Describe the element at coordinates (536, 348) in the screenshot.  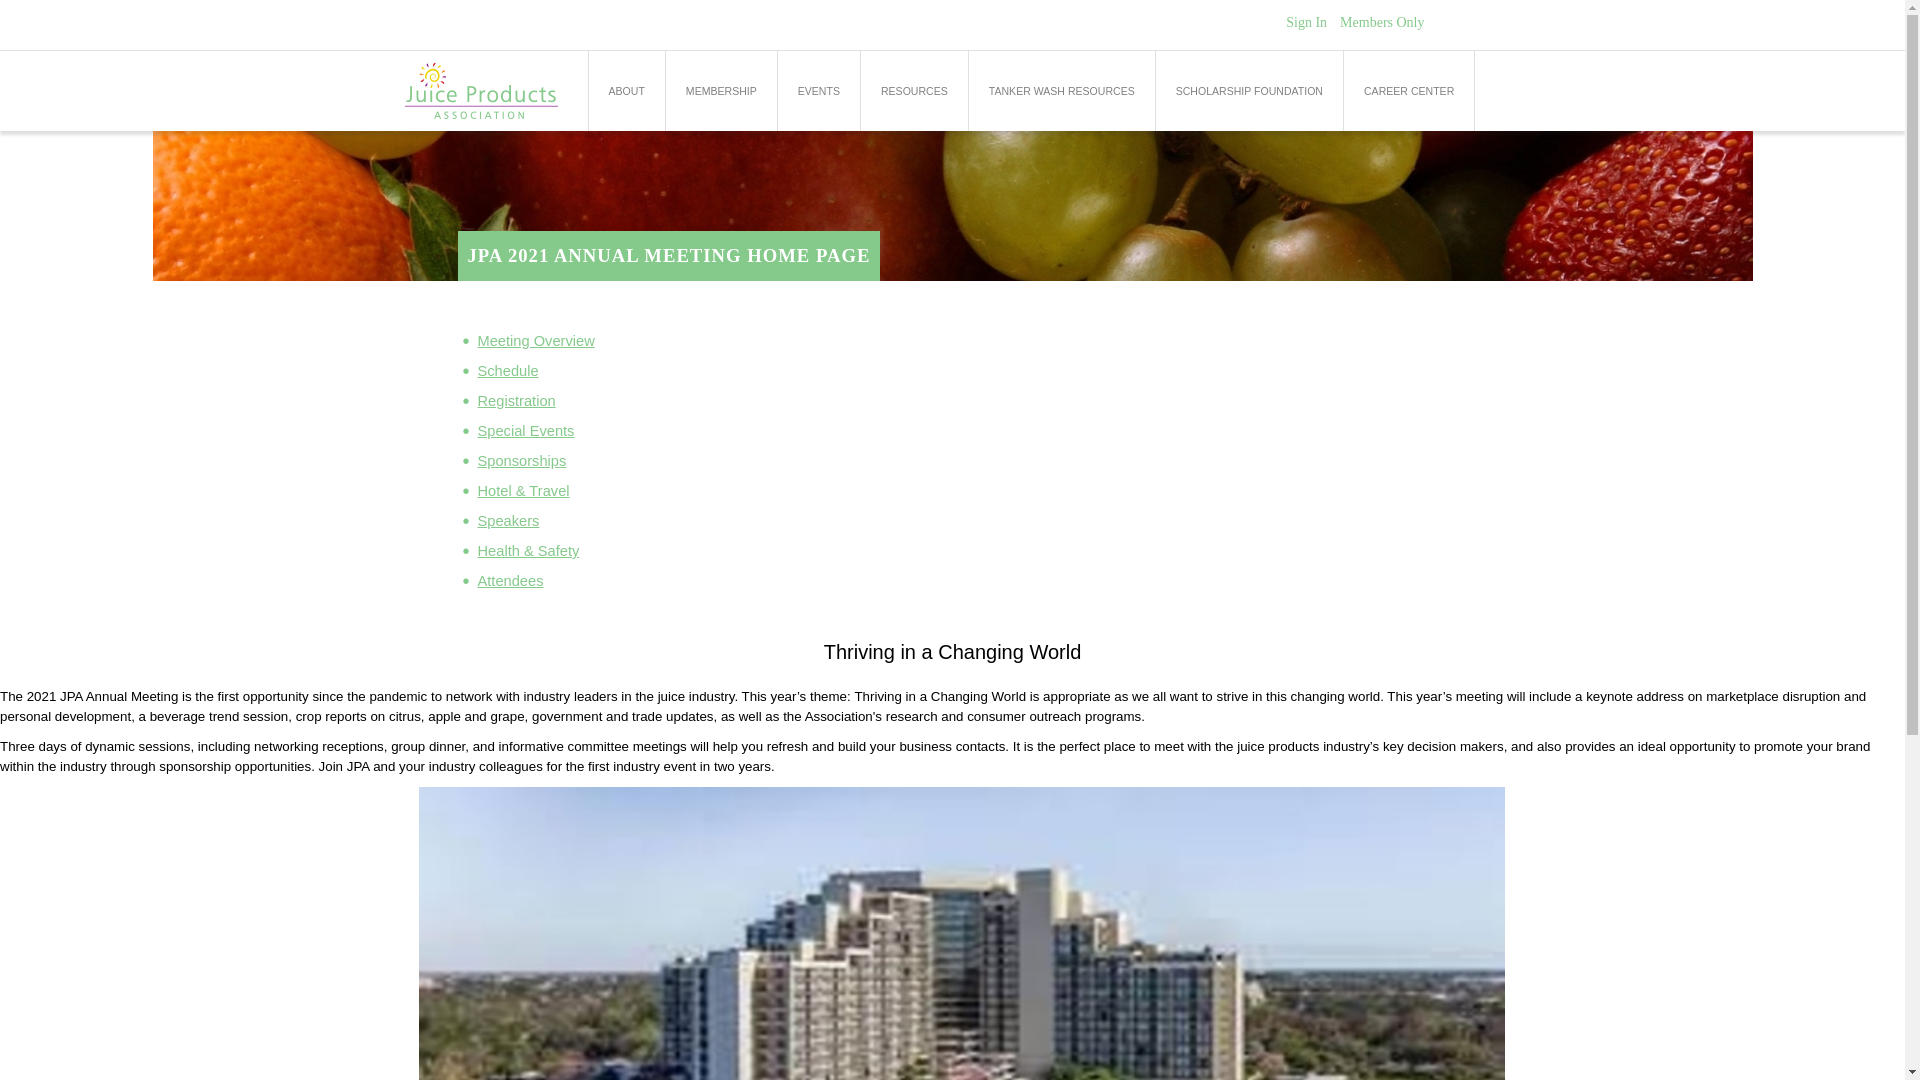
I see `Meeting Overview` at that location.